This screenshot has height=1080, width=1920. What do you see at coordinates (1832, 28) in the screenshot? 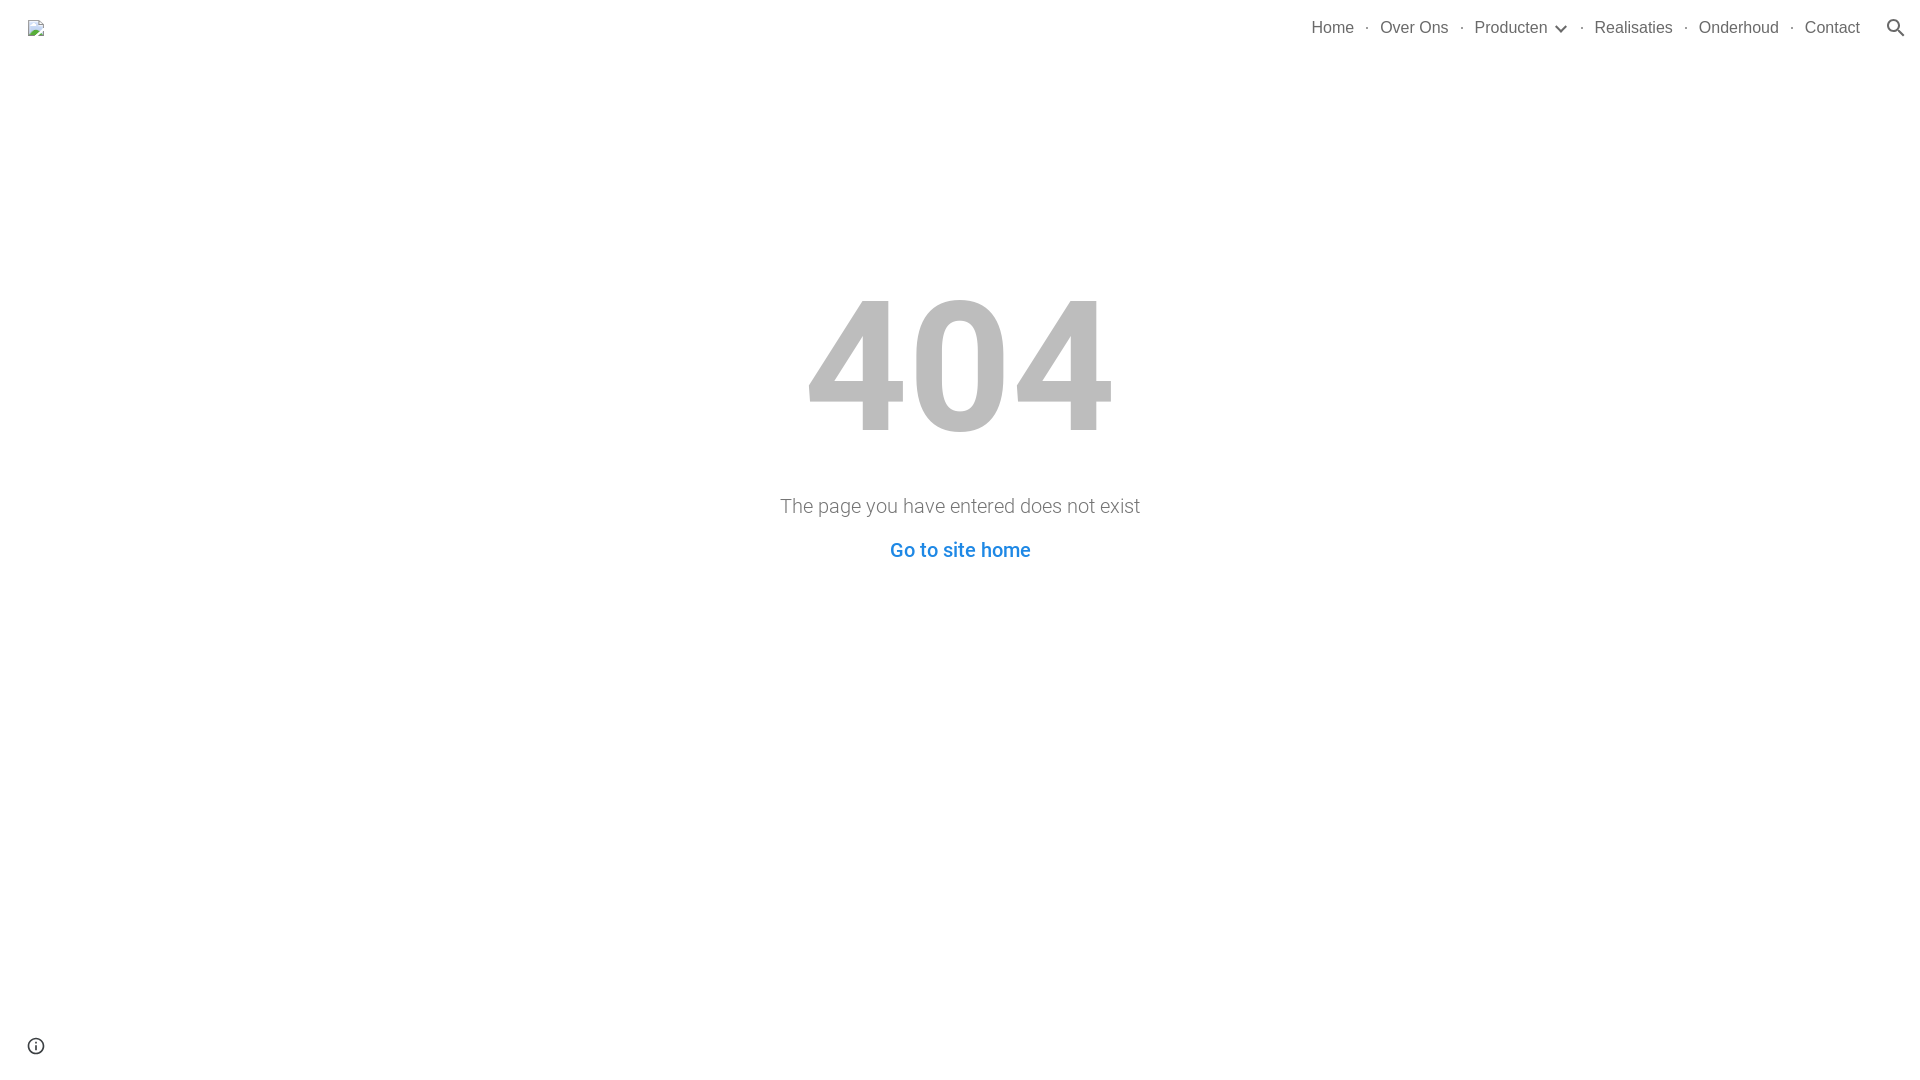
I see `Contact` at bounding box center [1832, 28].